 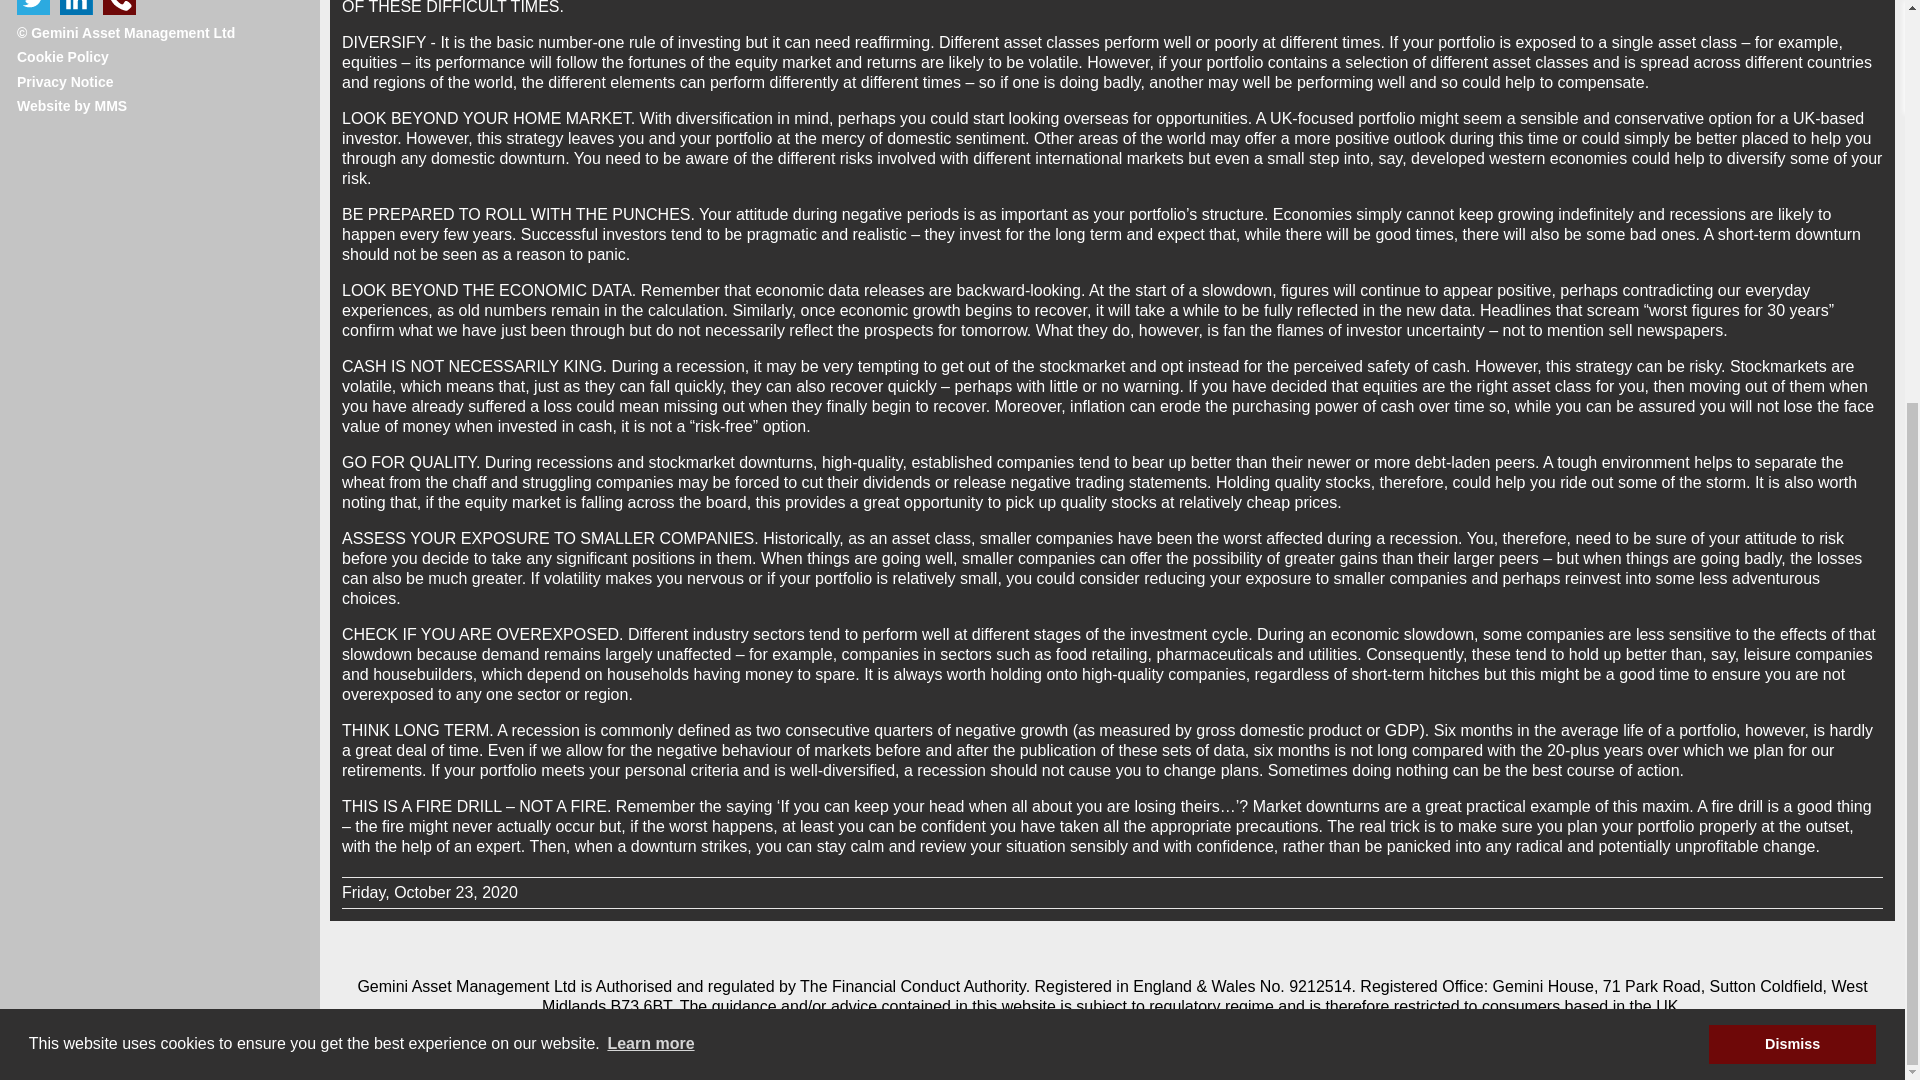 I want to click on LinkedIn, so click(x=76, y=8).